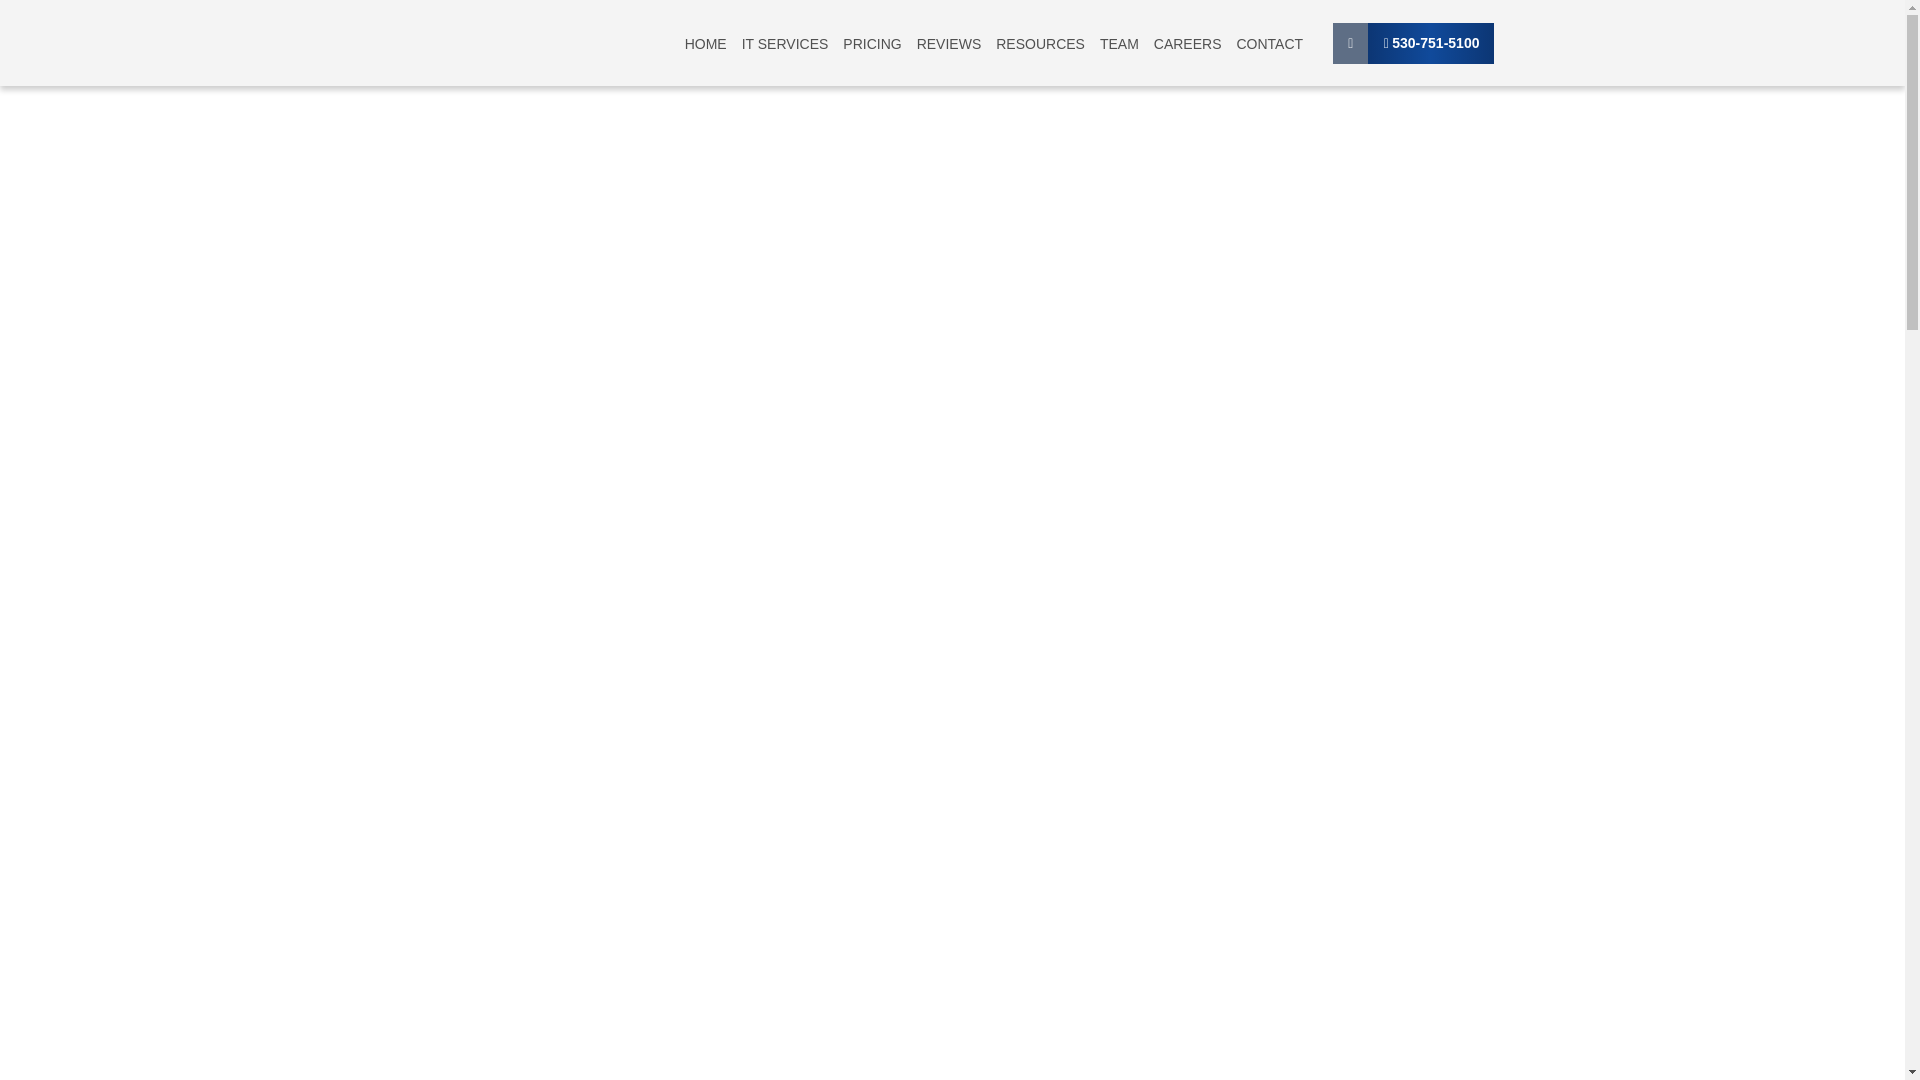  What do you see at coordinates (706, 43) in the screenshot?
I see `HOME` at bounding box center [706, 43].